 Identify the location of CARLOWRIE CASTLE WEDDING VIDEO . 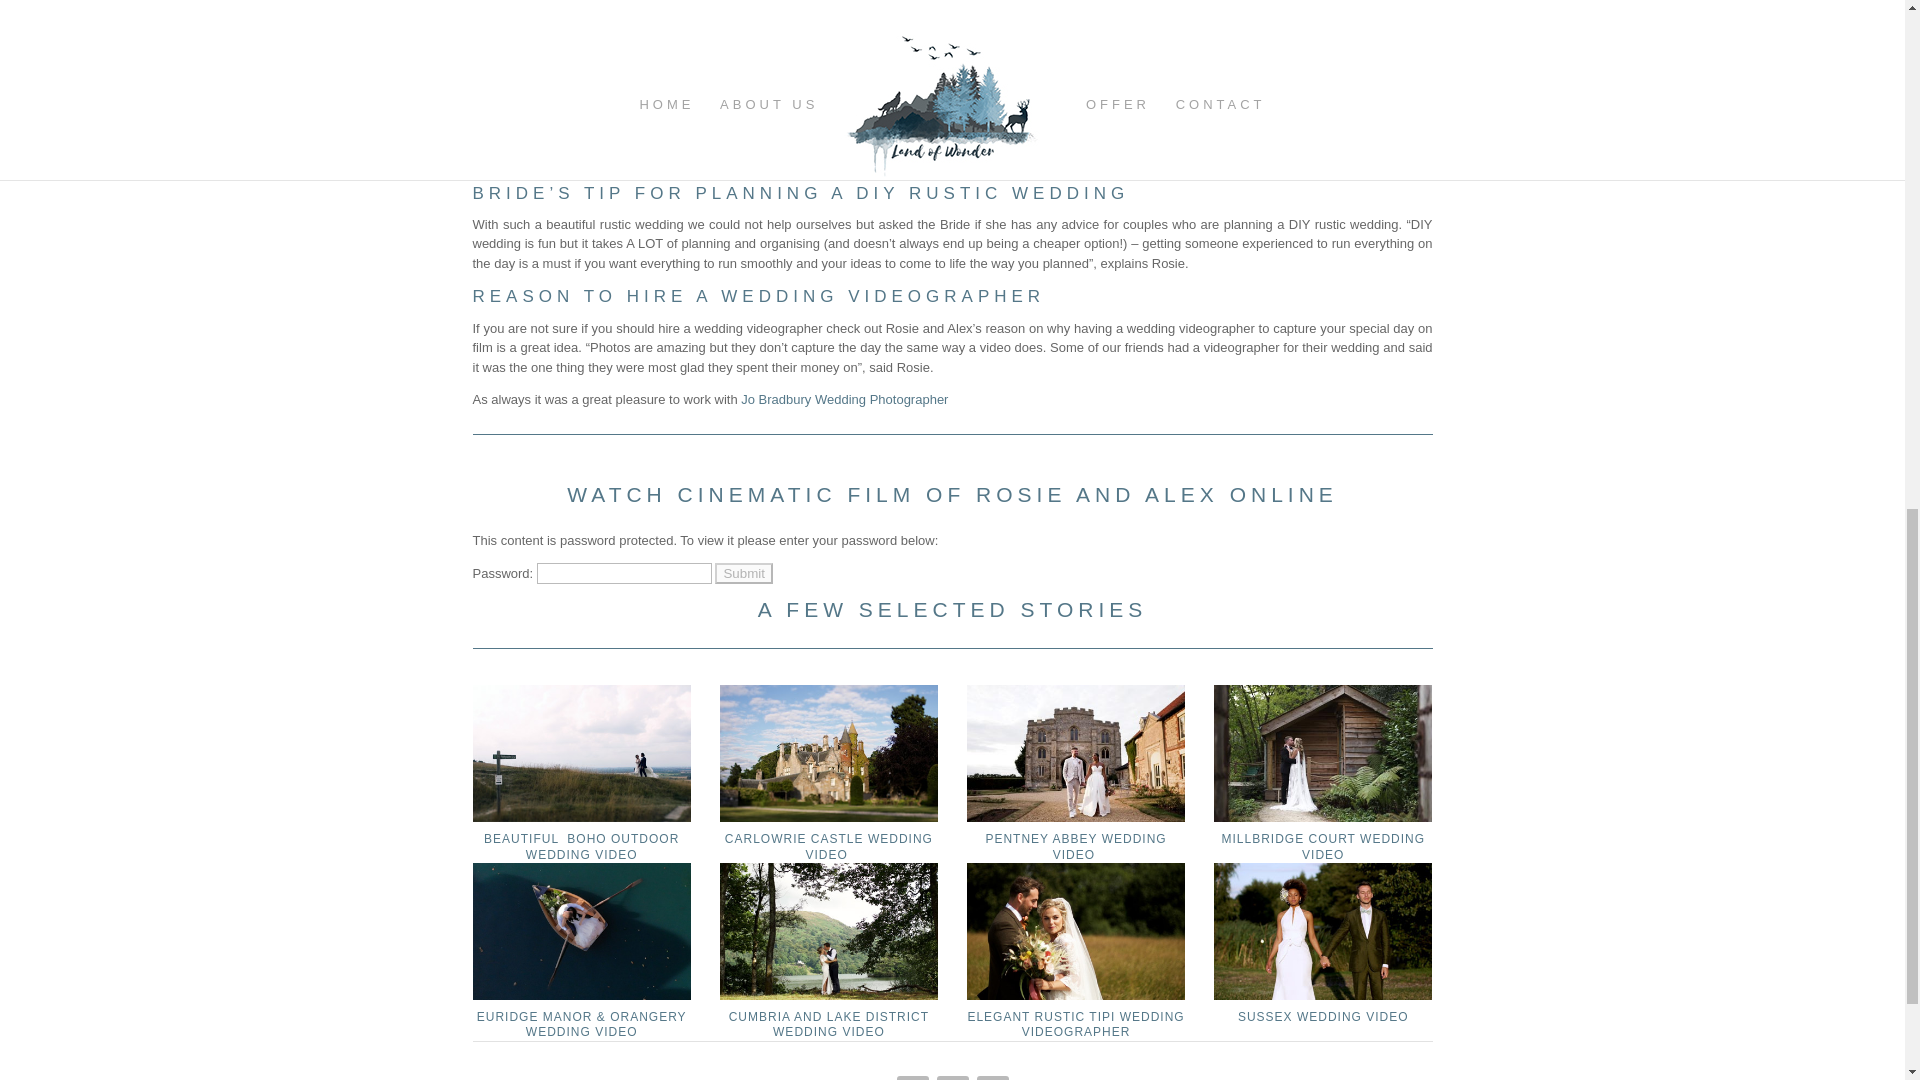
(829, 846).